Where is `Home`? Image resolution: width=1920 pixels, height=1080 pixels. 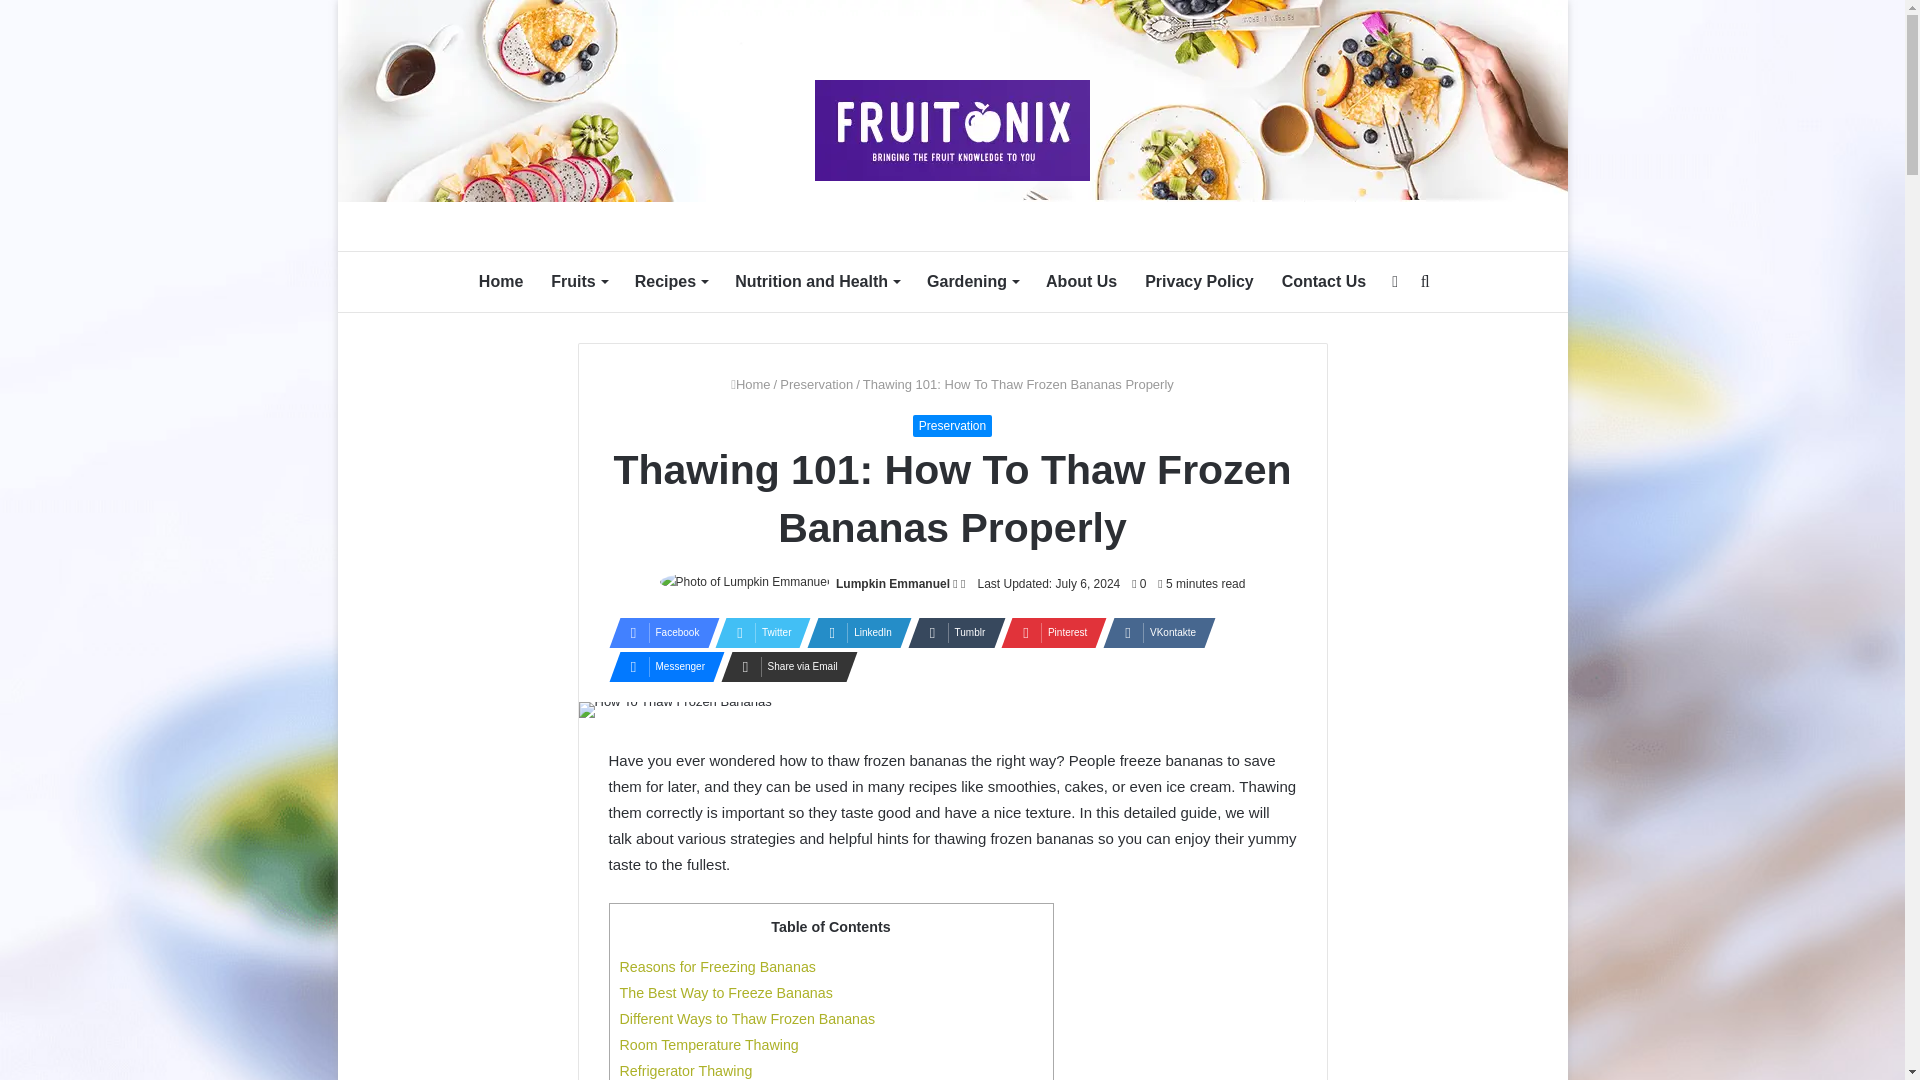
Home is located at coordinates (750, 384).